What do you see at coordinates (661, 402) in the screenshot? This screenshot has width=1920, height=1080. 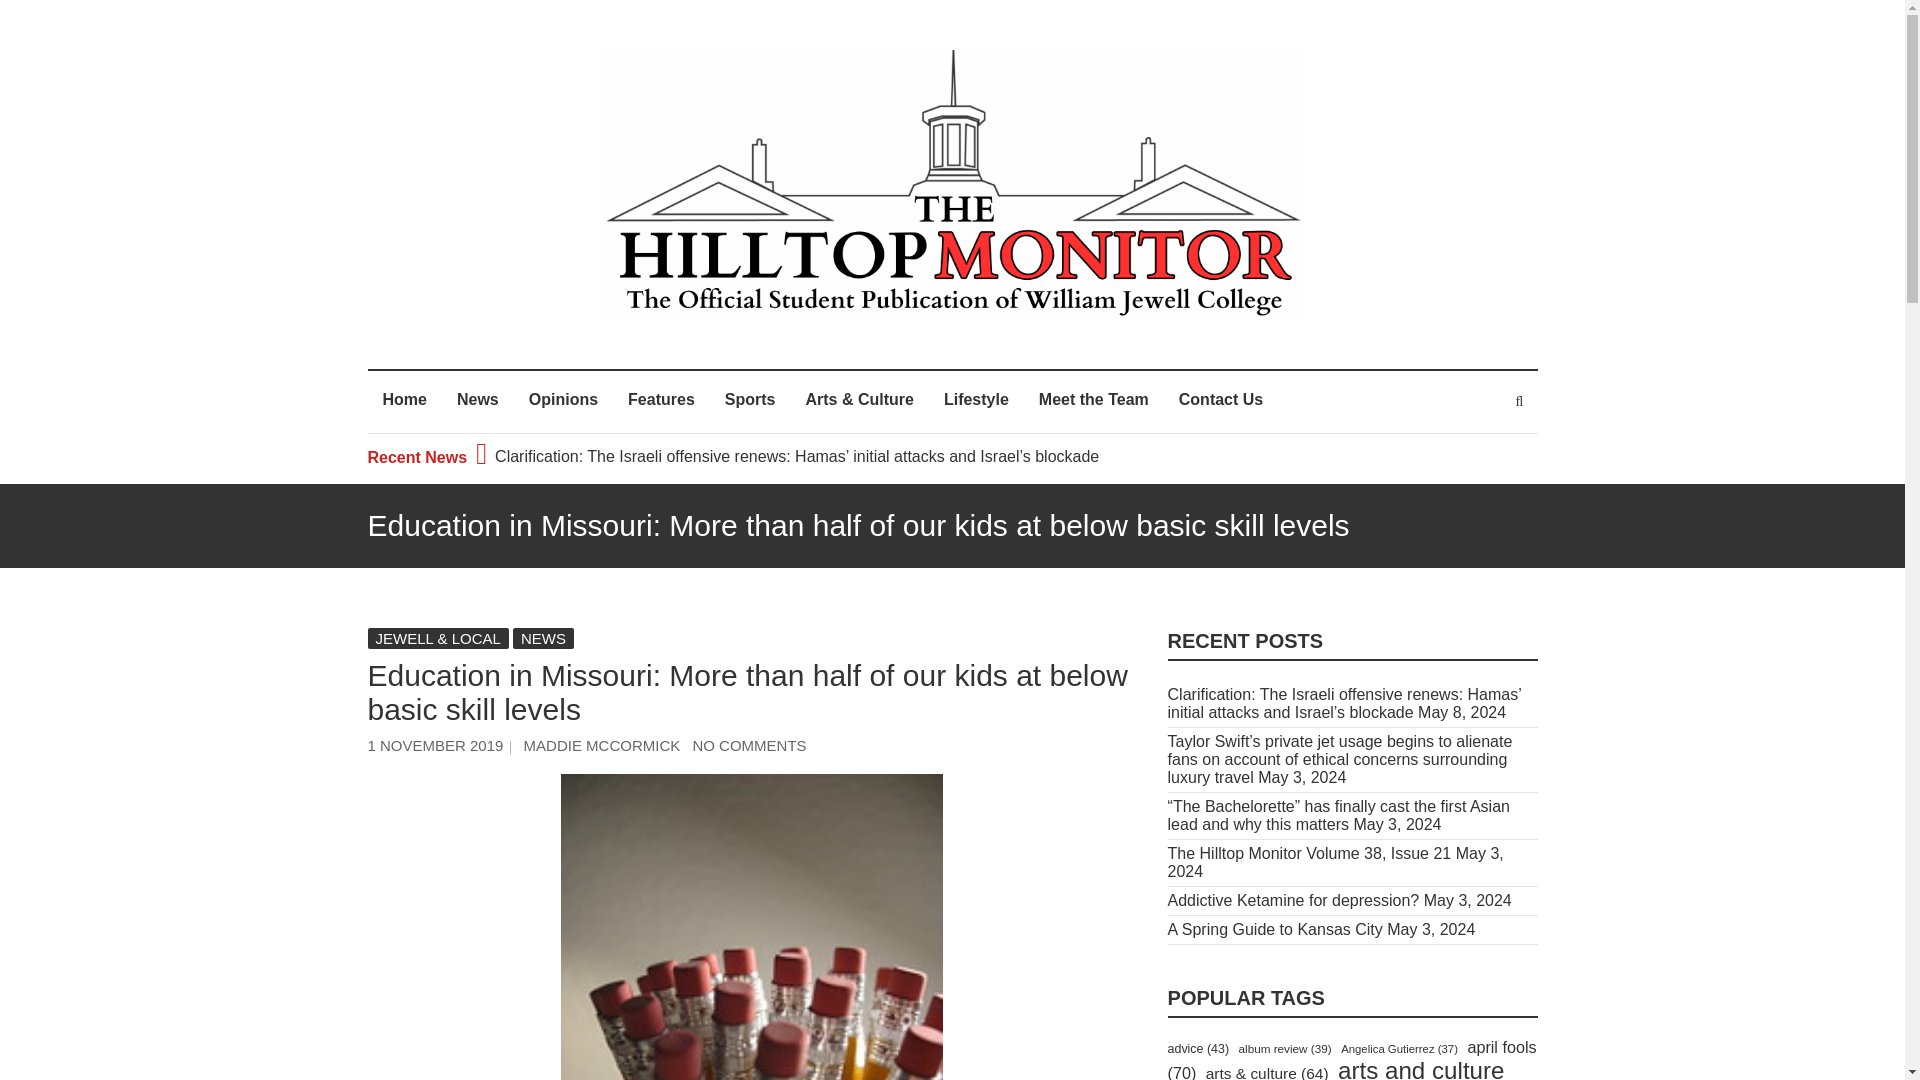 I see `Features` at bounding box center [661, 402].